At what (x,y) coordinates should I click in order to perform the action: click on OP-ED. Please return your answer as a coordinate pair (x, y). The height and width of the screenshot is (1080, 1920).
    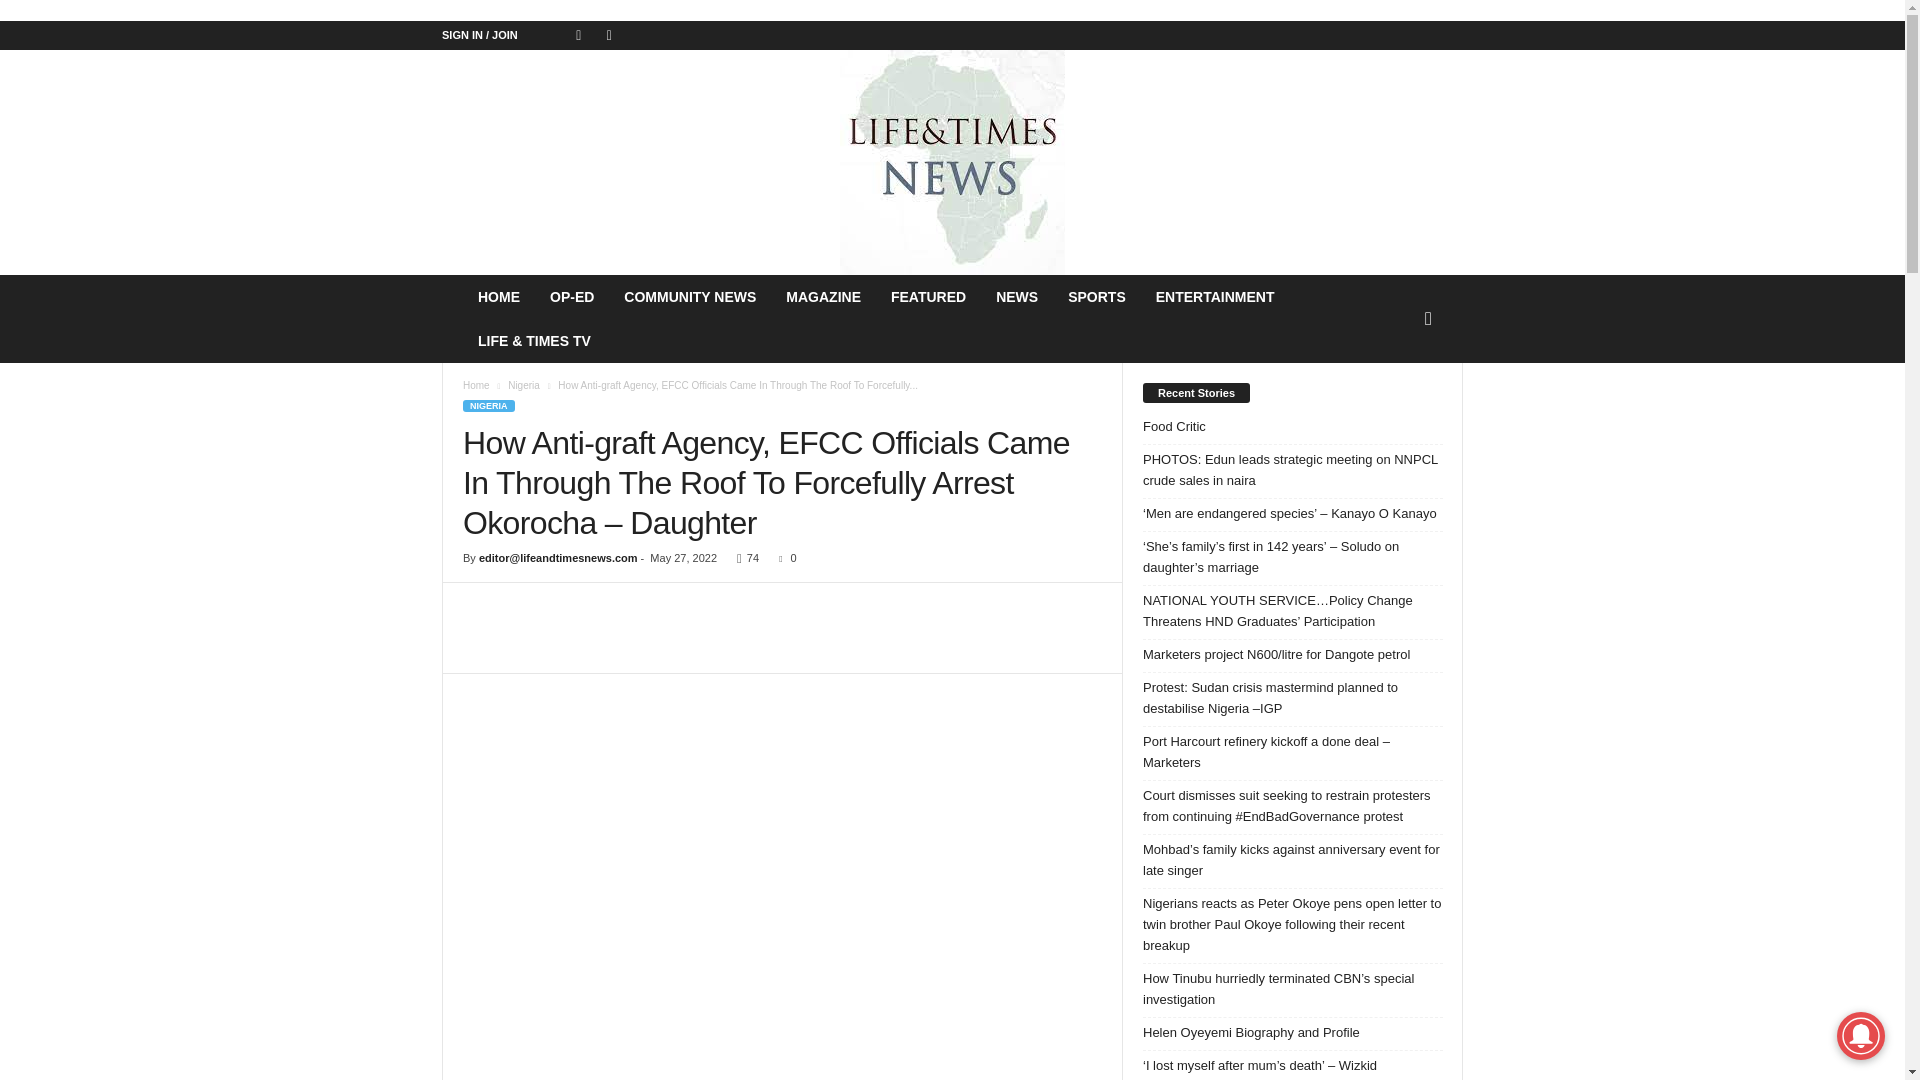
    Looking at the image, I should click on (572, 296).